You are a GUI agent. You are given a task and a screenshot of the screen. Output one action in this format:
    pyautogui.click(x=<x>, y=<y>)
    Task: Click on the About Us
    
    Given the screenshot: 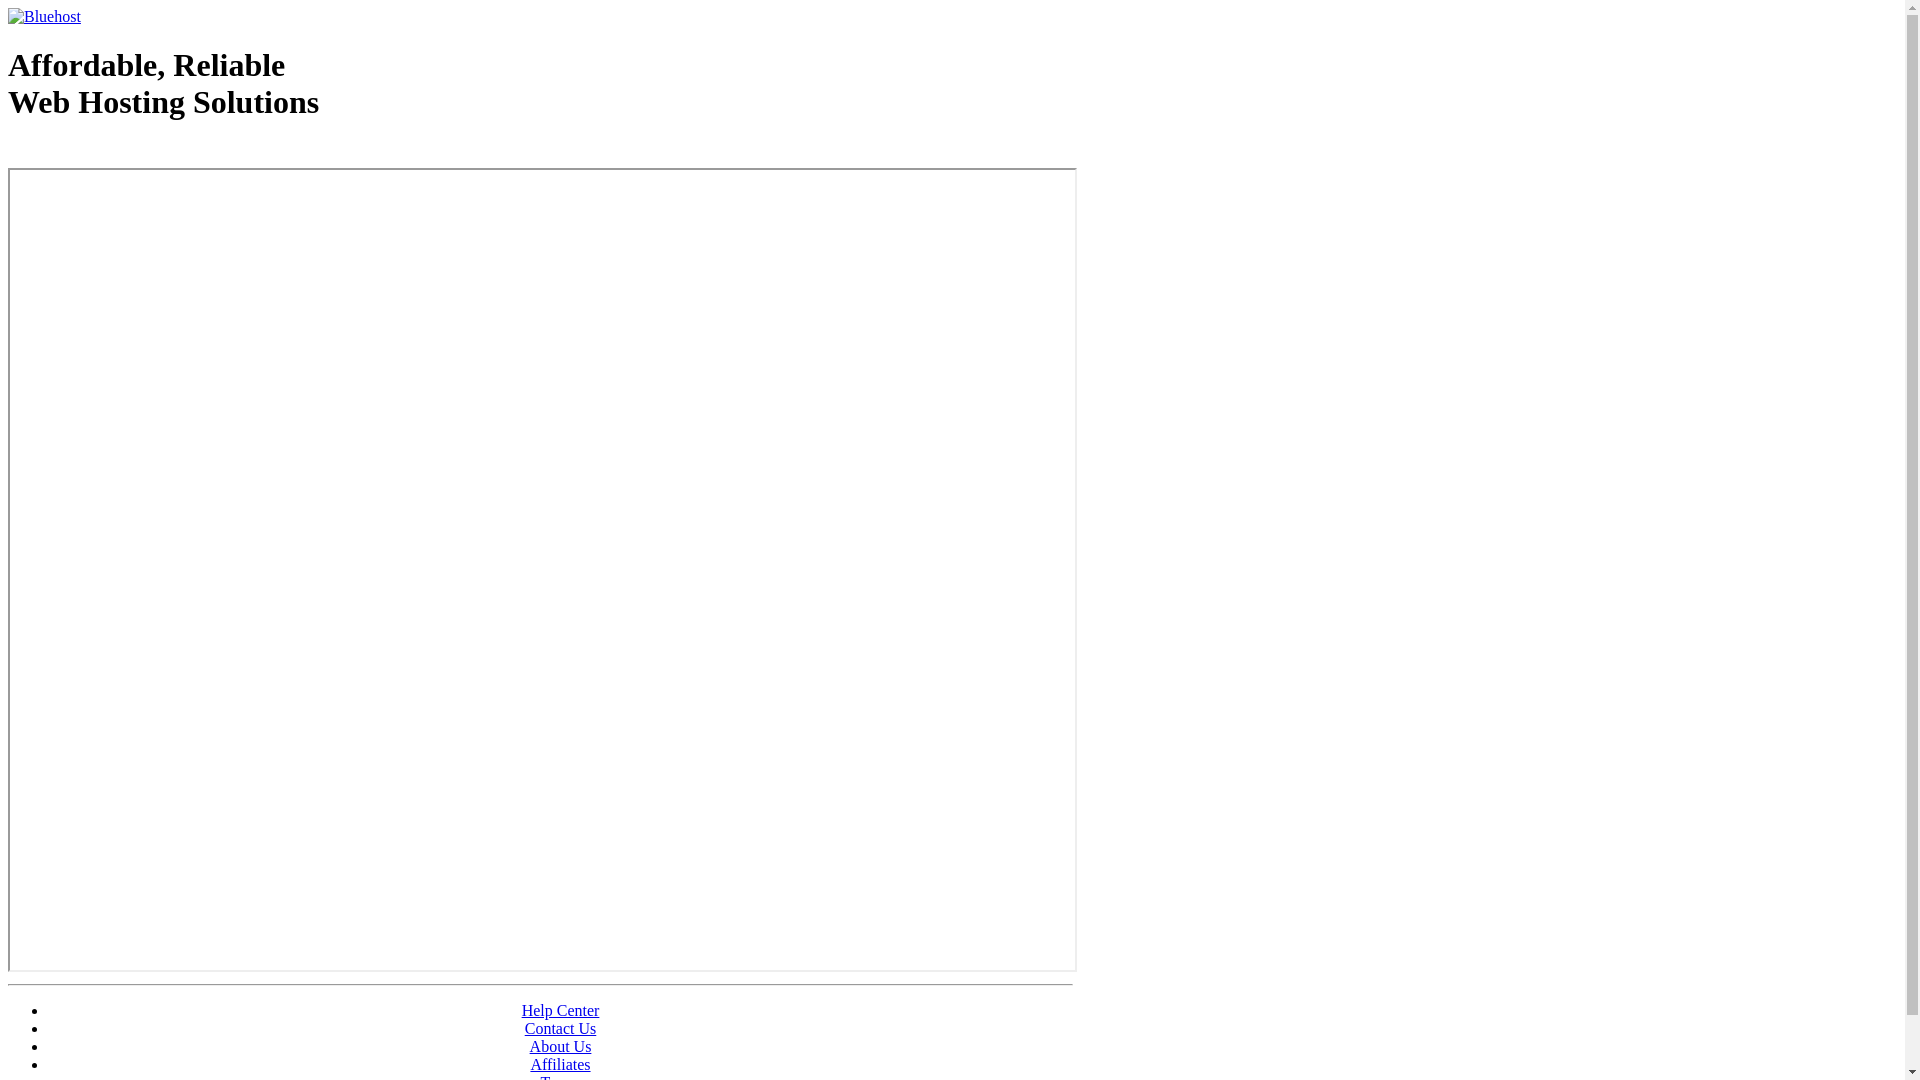 What is the action you would take?
    pyautogui.click(x=561, y=1046)
    